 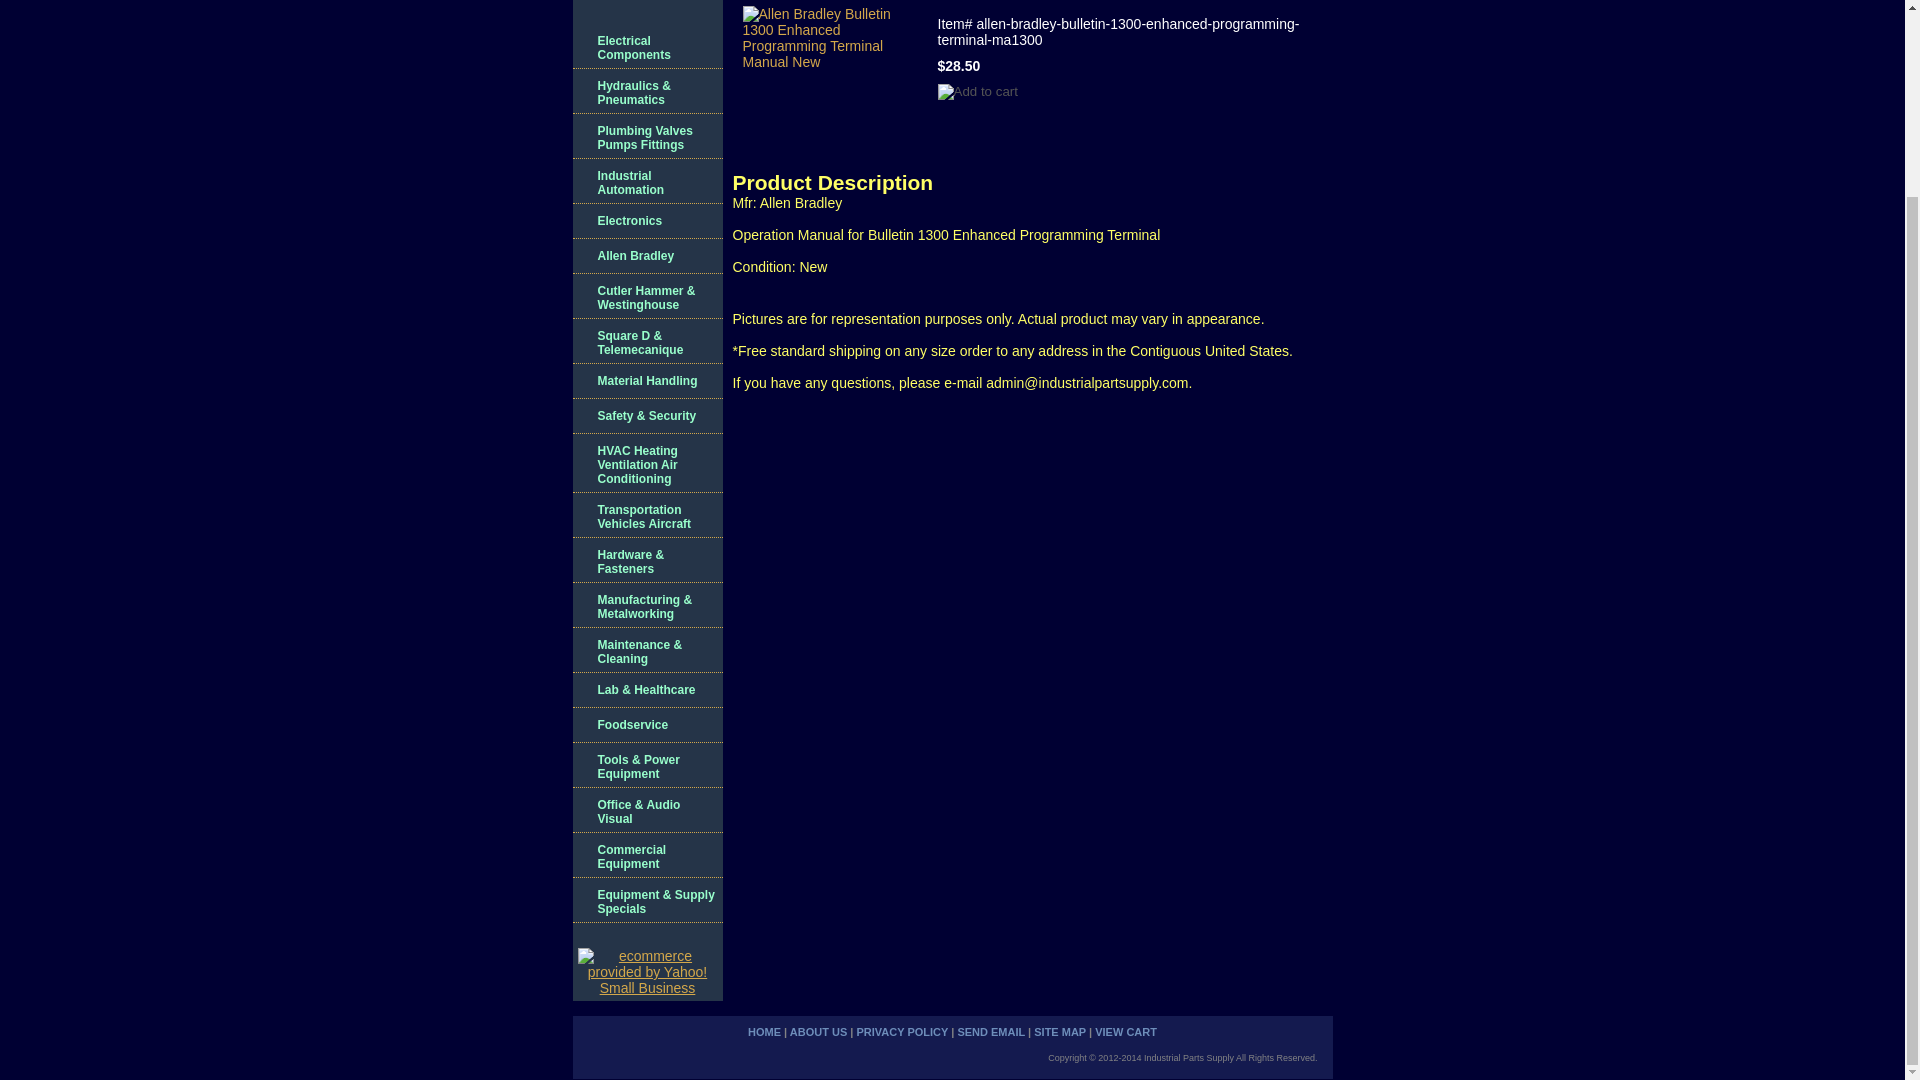 I want to click on Material Handling, so click(x=646, y=380).